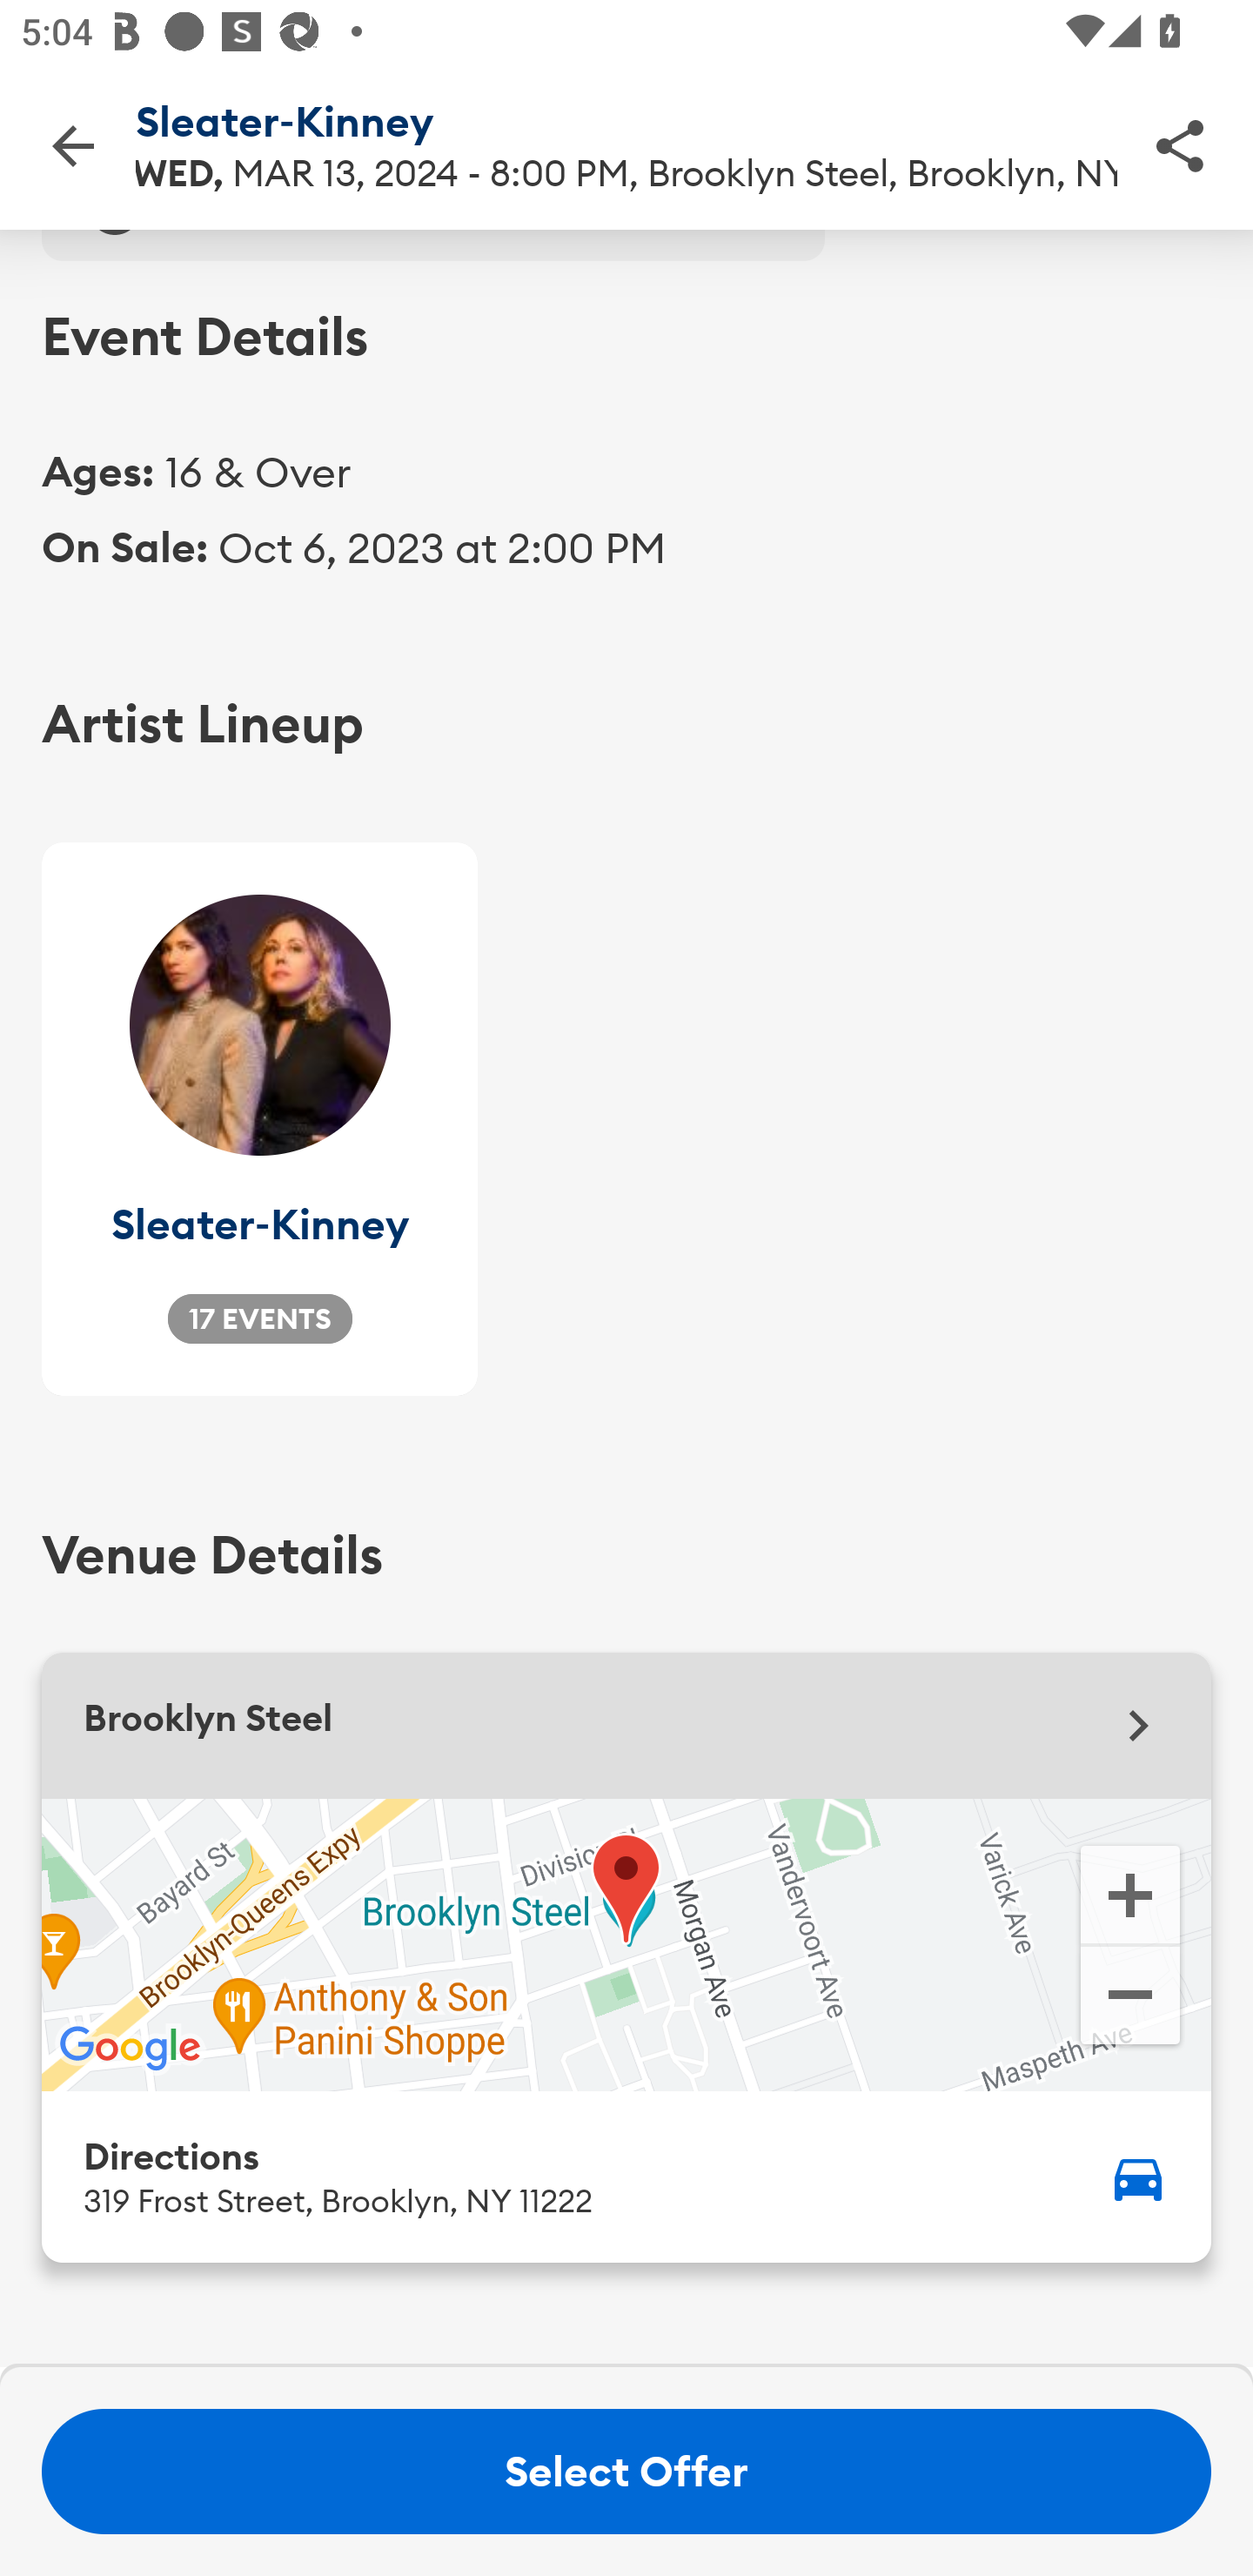  Describe the element at coordinates (1180, 144) in the screenshot. I see `Share` at that location.